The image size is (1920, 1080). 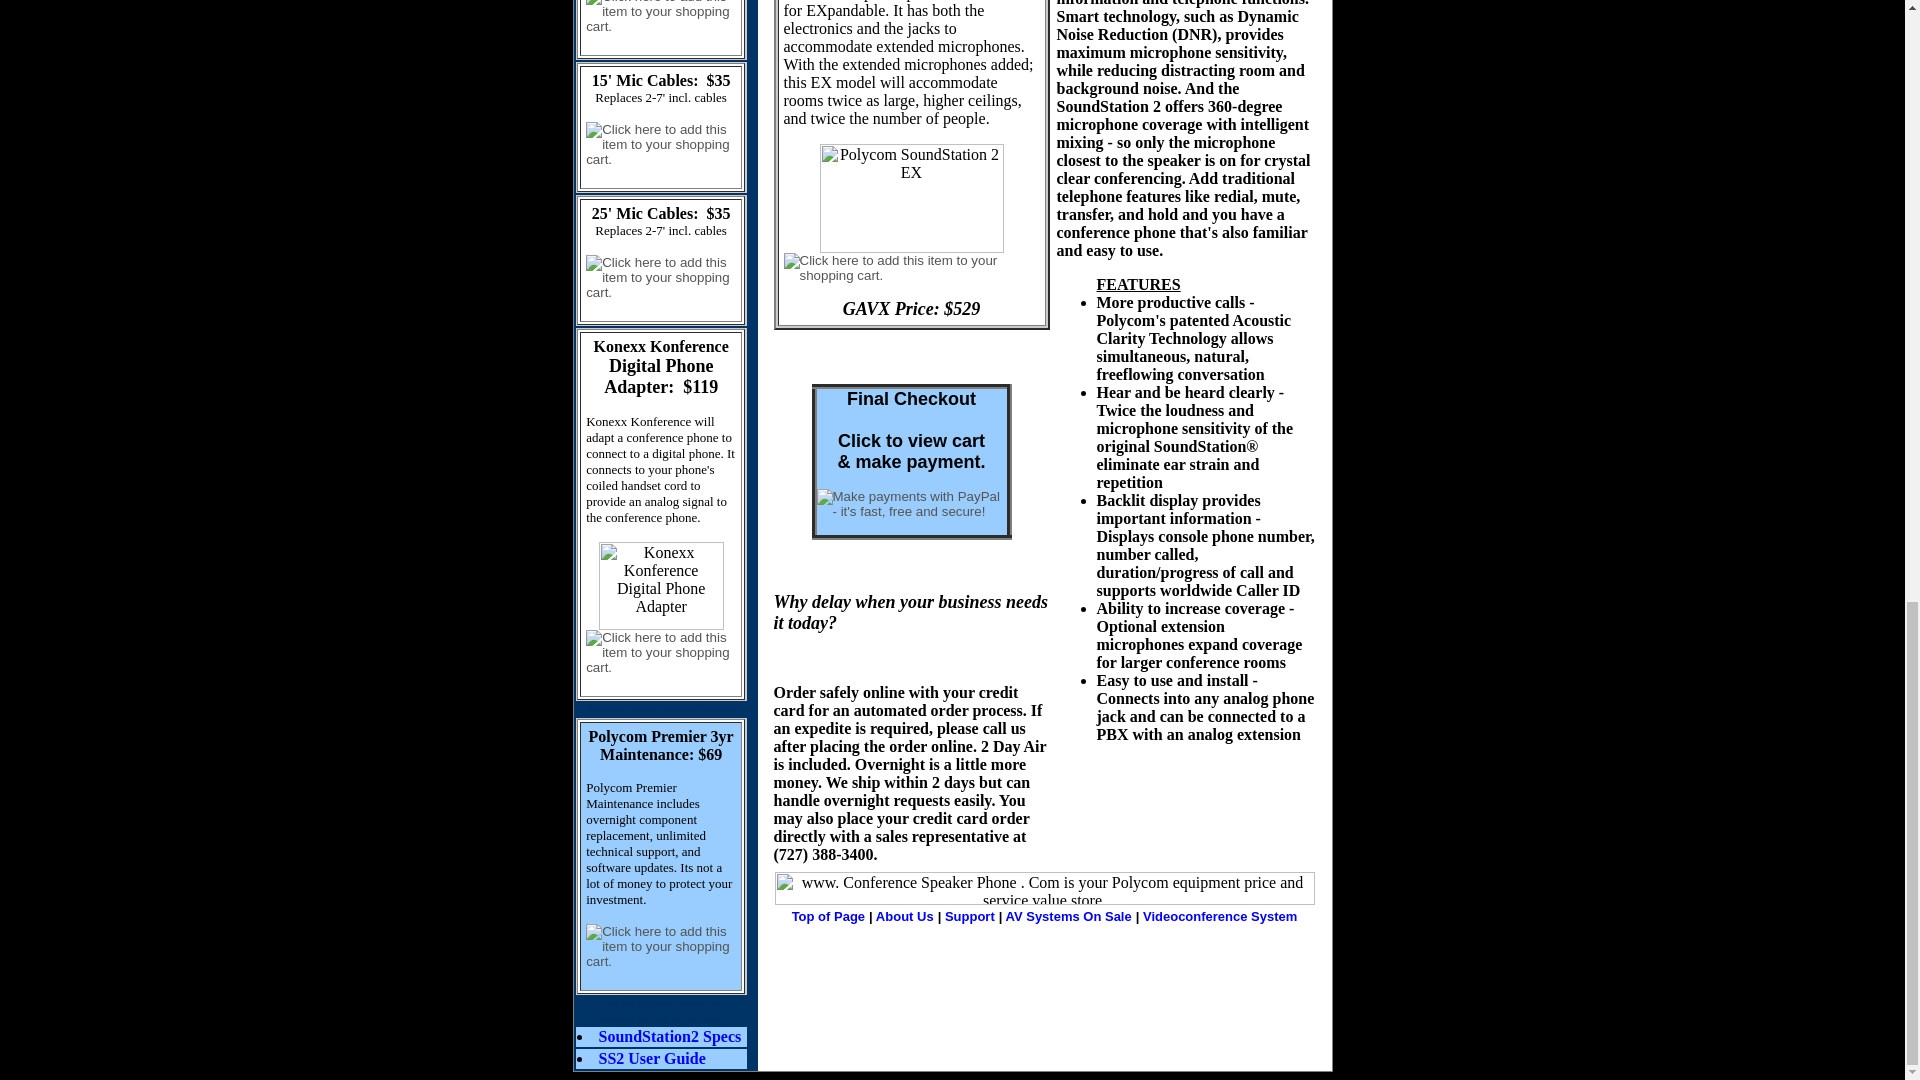 I want to click on Videoconference System, so click(x=1220, y=916).